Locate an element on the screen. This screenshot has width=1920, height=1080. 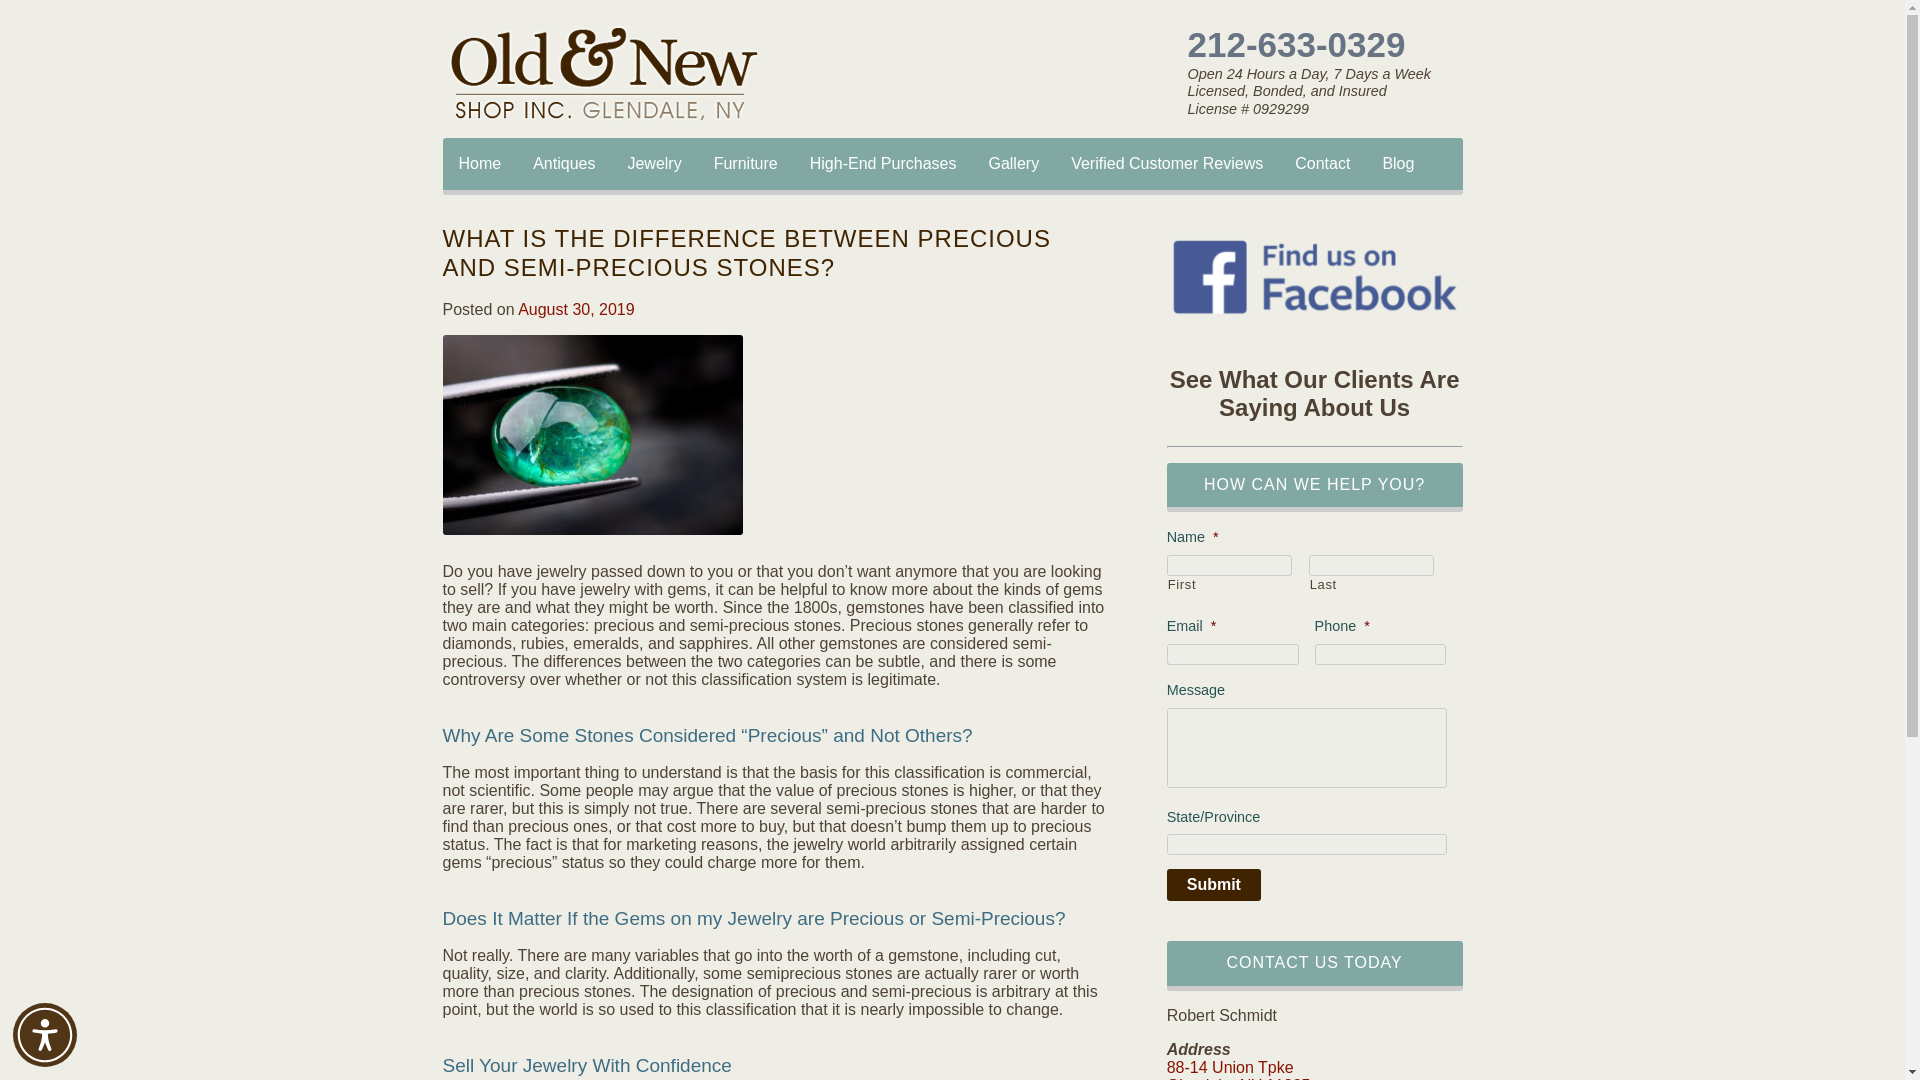
Blog is located at coordinates (1398, 164).